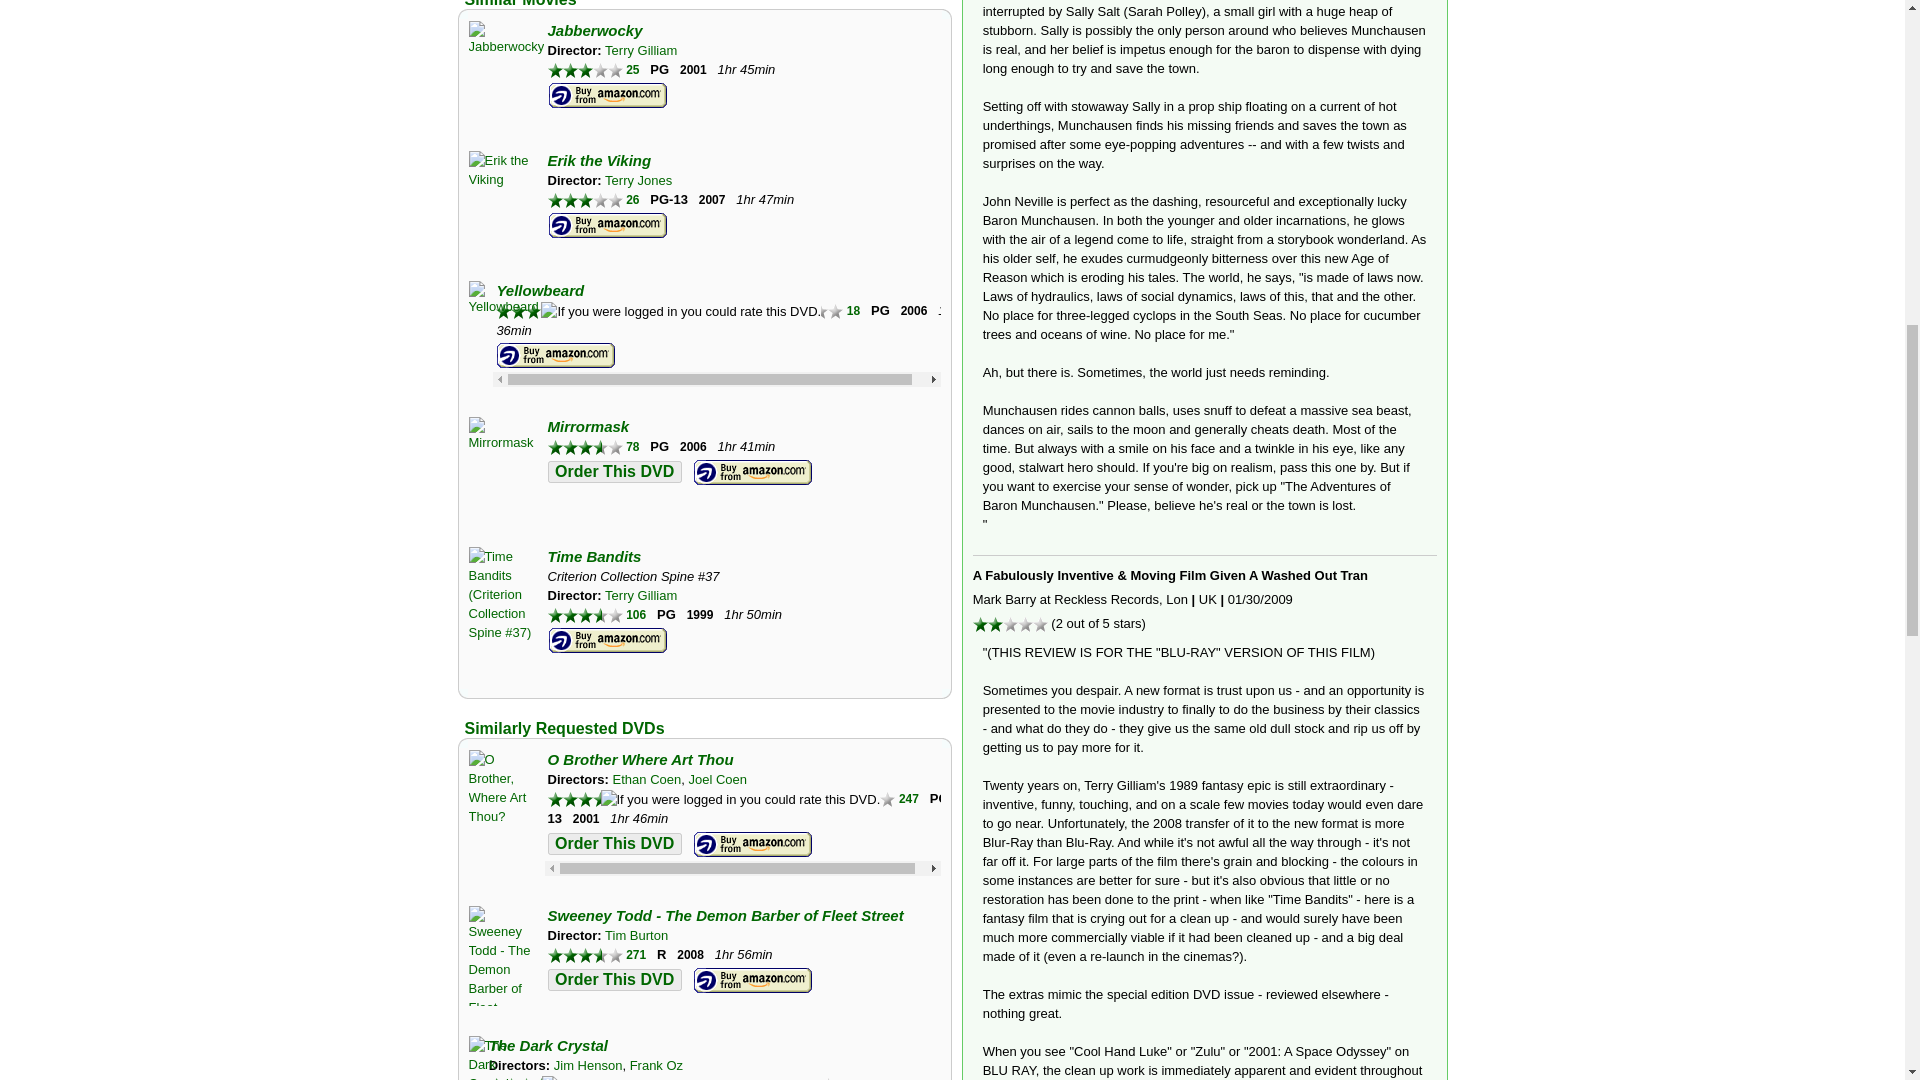 The height and width of the screenshot is (1080, 1920). Describe the element at coordinates (608, 225) in the screenshot. I see `Buy from Amazon` at that location.